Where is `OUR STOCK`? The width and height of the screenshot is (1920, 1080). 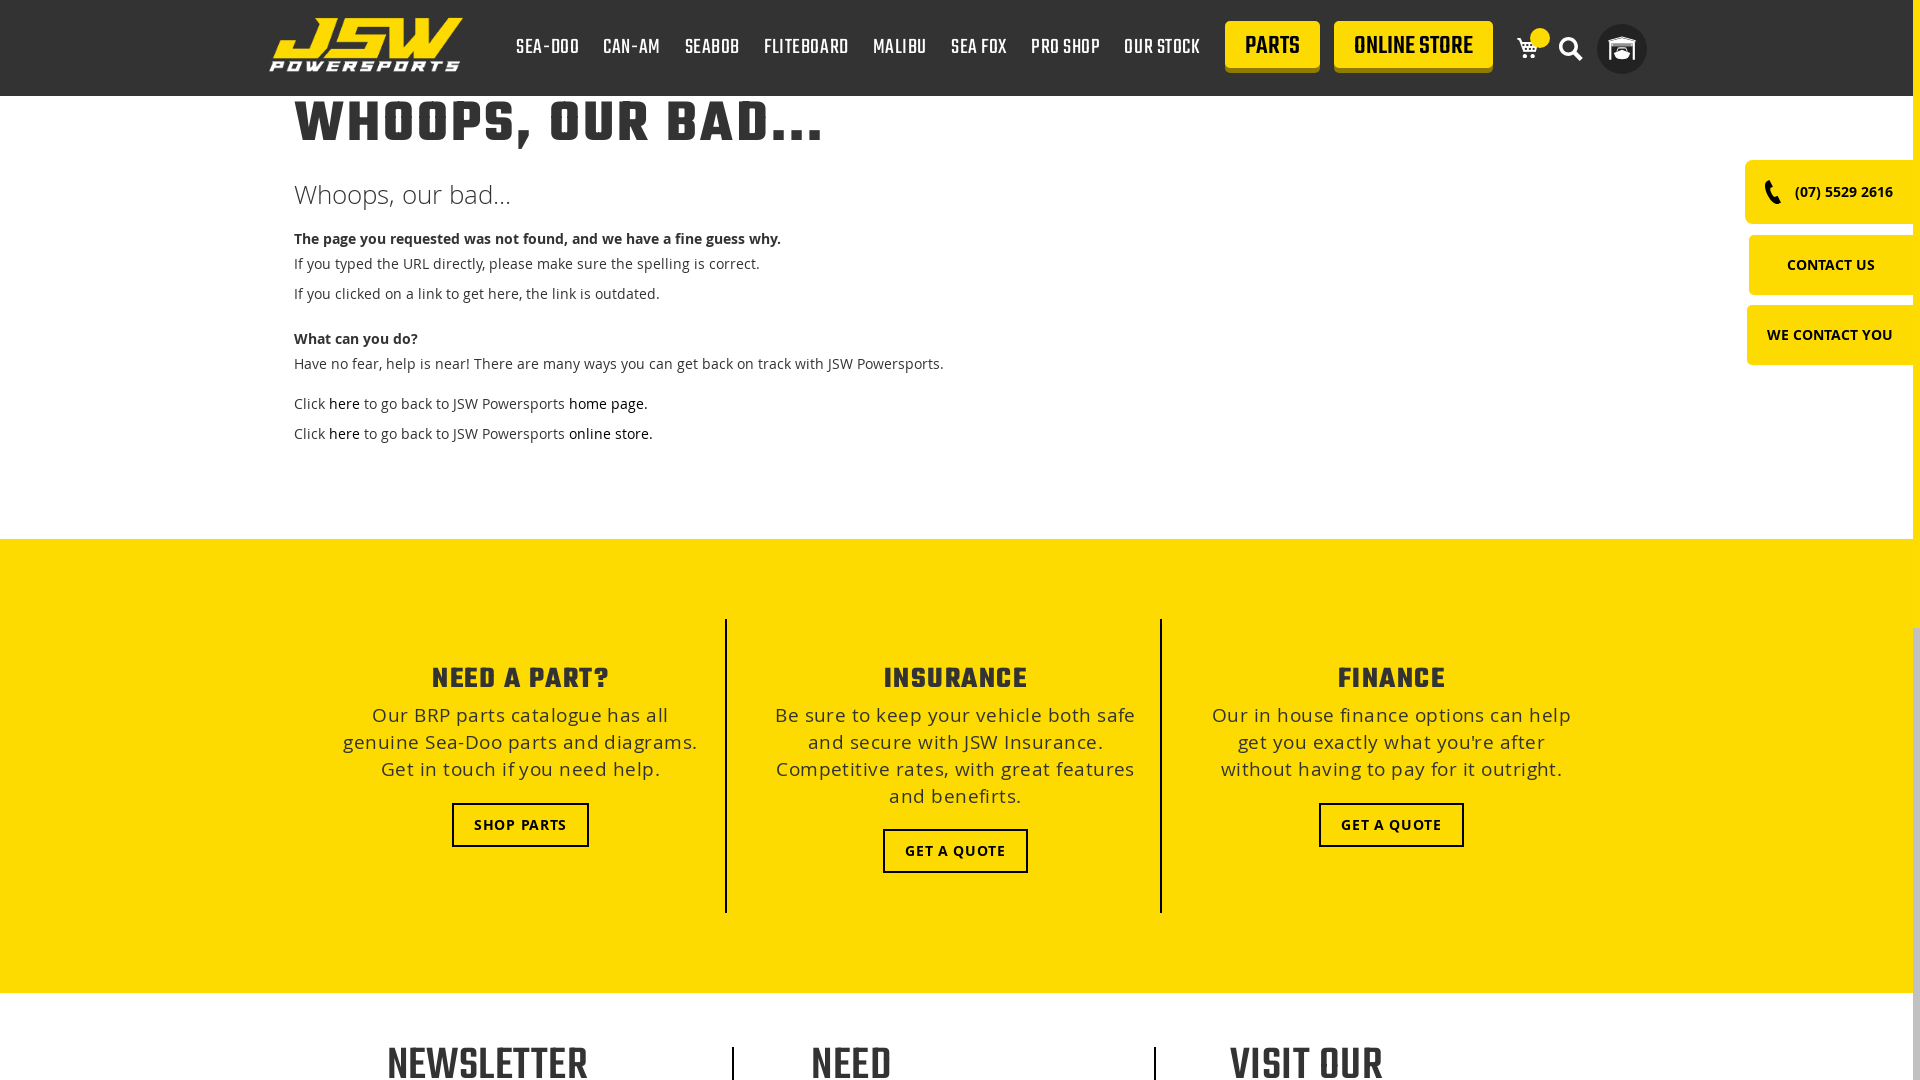 OUR STOCK is located at coordinates (1162, 48).